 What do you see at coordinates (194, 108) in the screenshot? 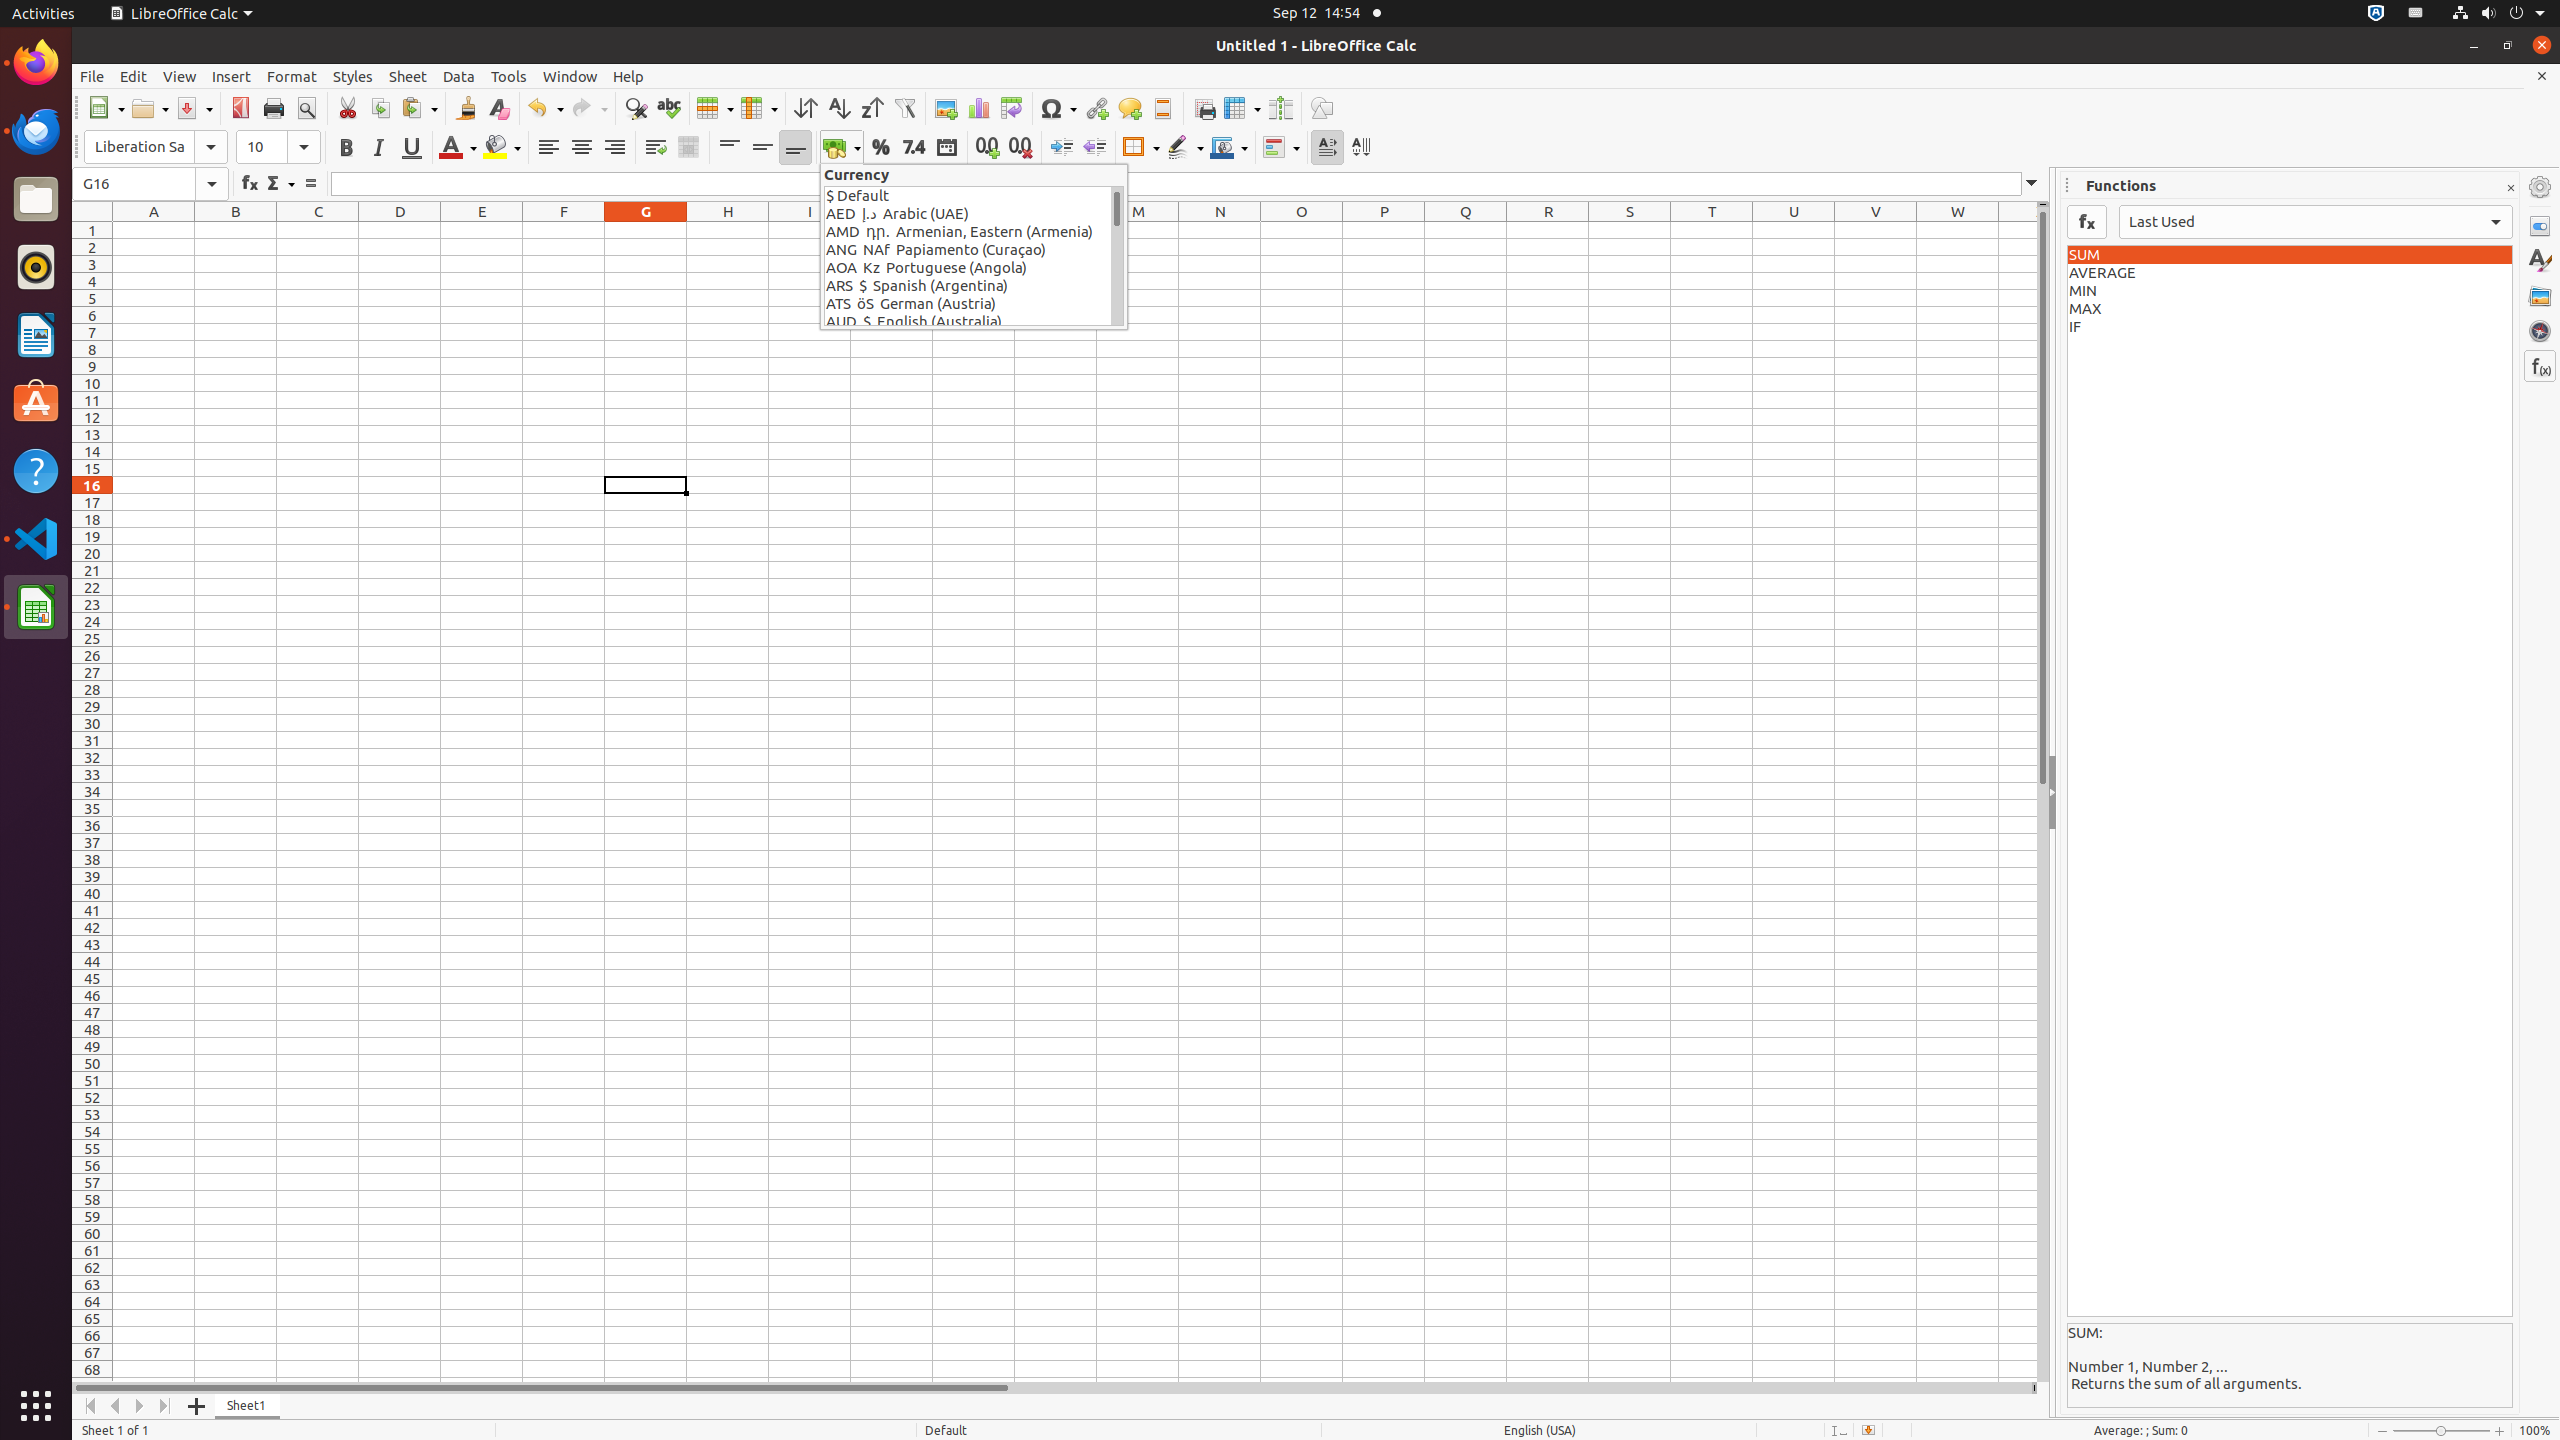
I see `Save` at bounding box center [194, 108].